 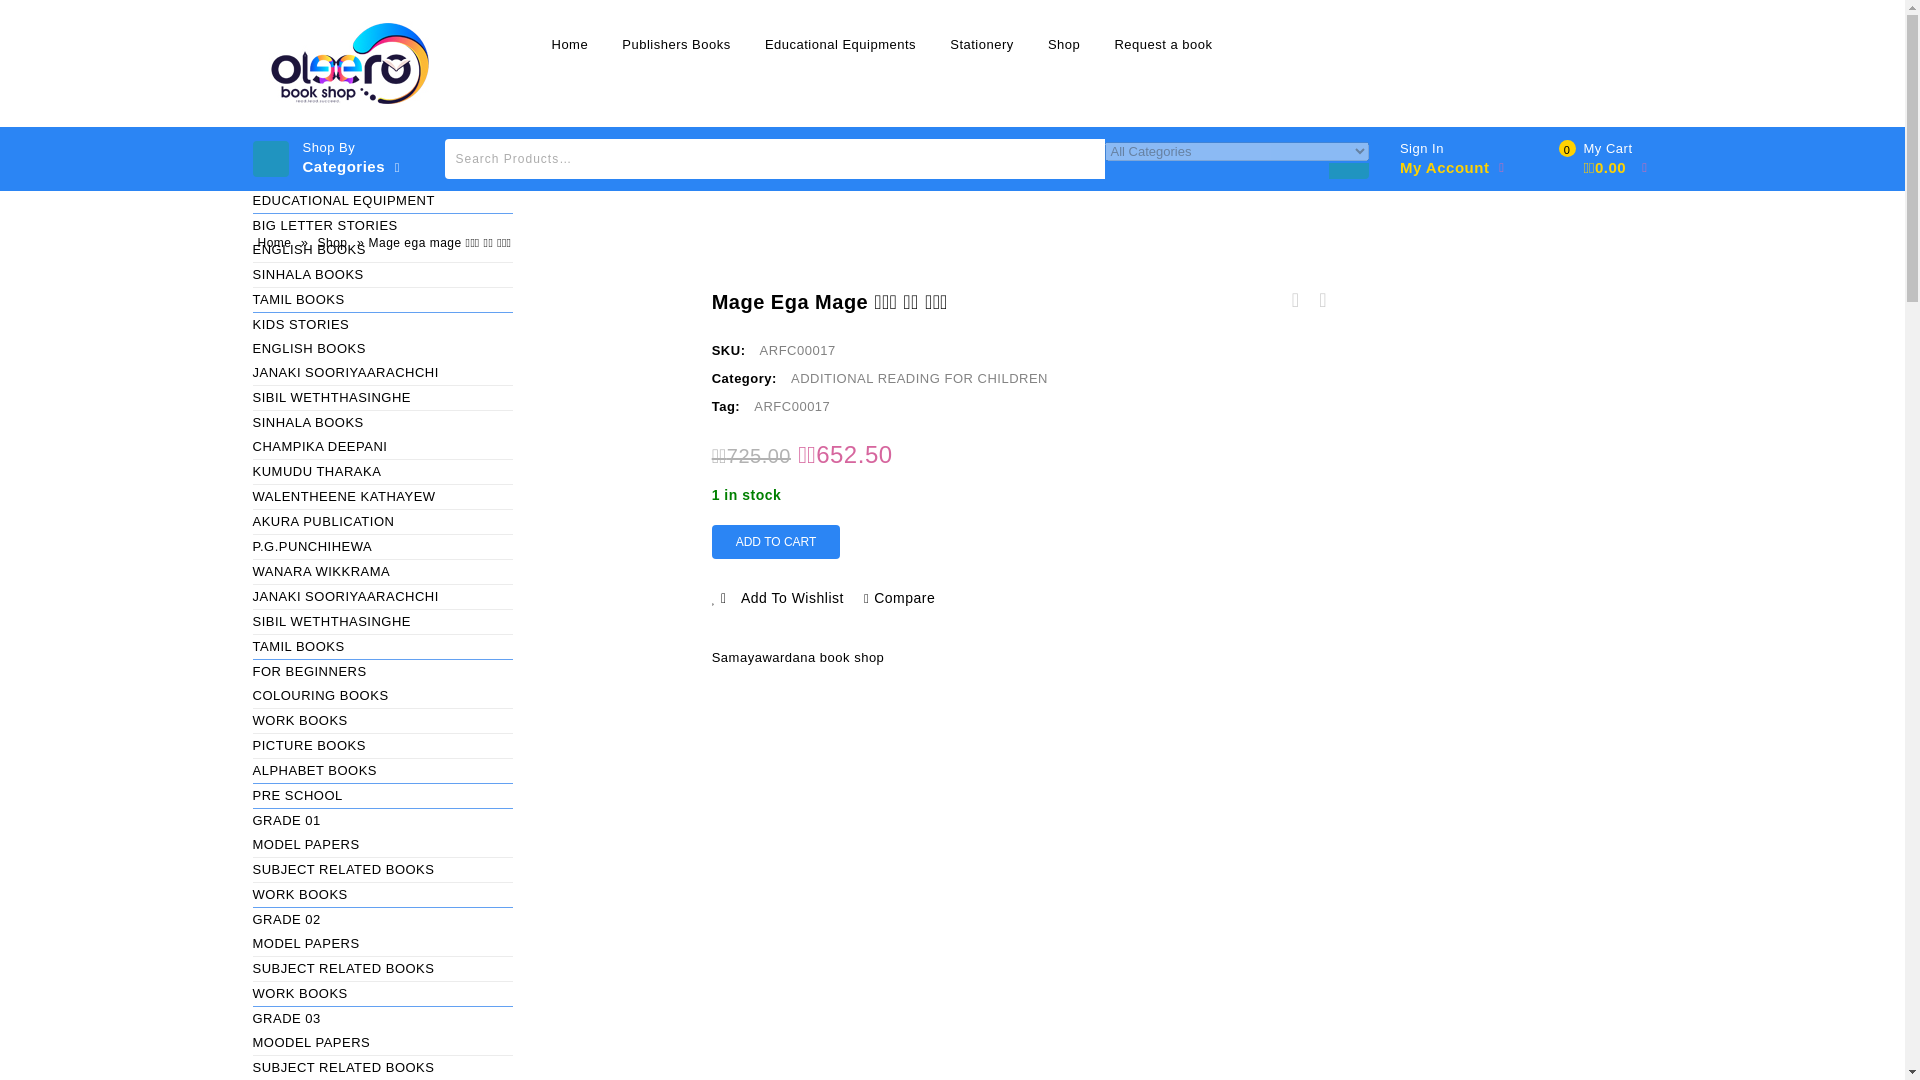 What do you see at coordinates (982, 44) in the screenshot?
I see `Stationery` at bounding box center [982, 44].